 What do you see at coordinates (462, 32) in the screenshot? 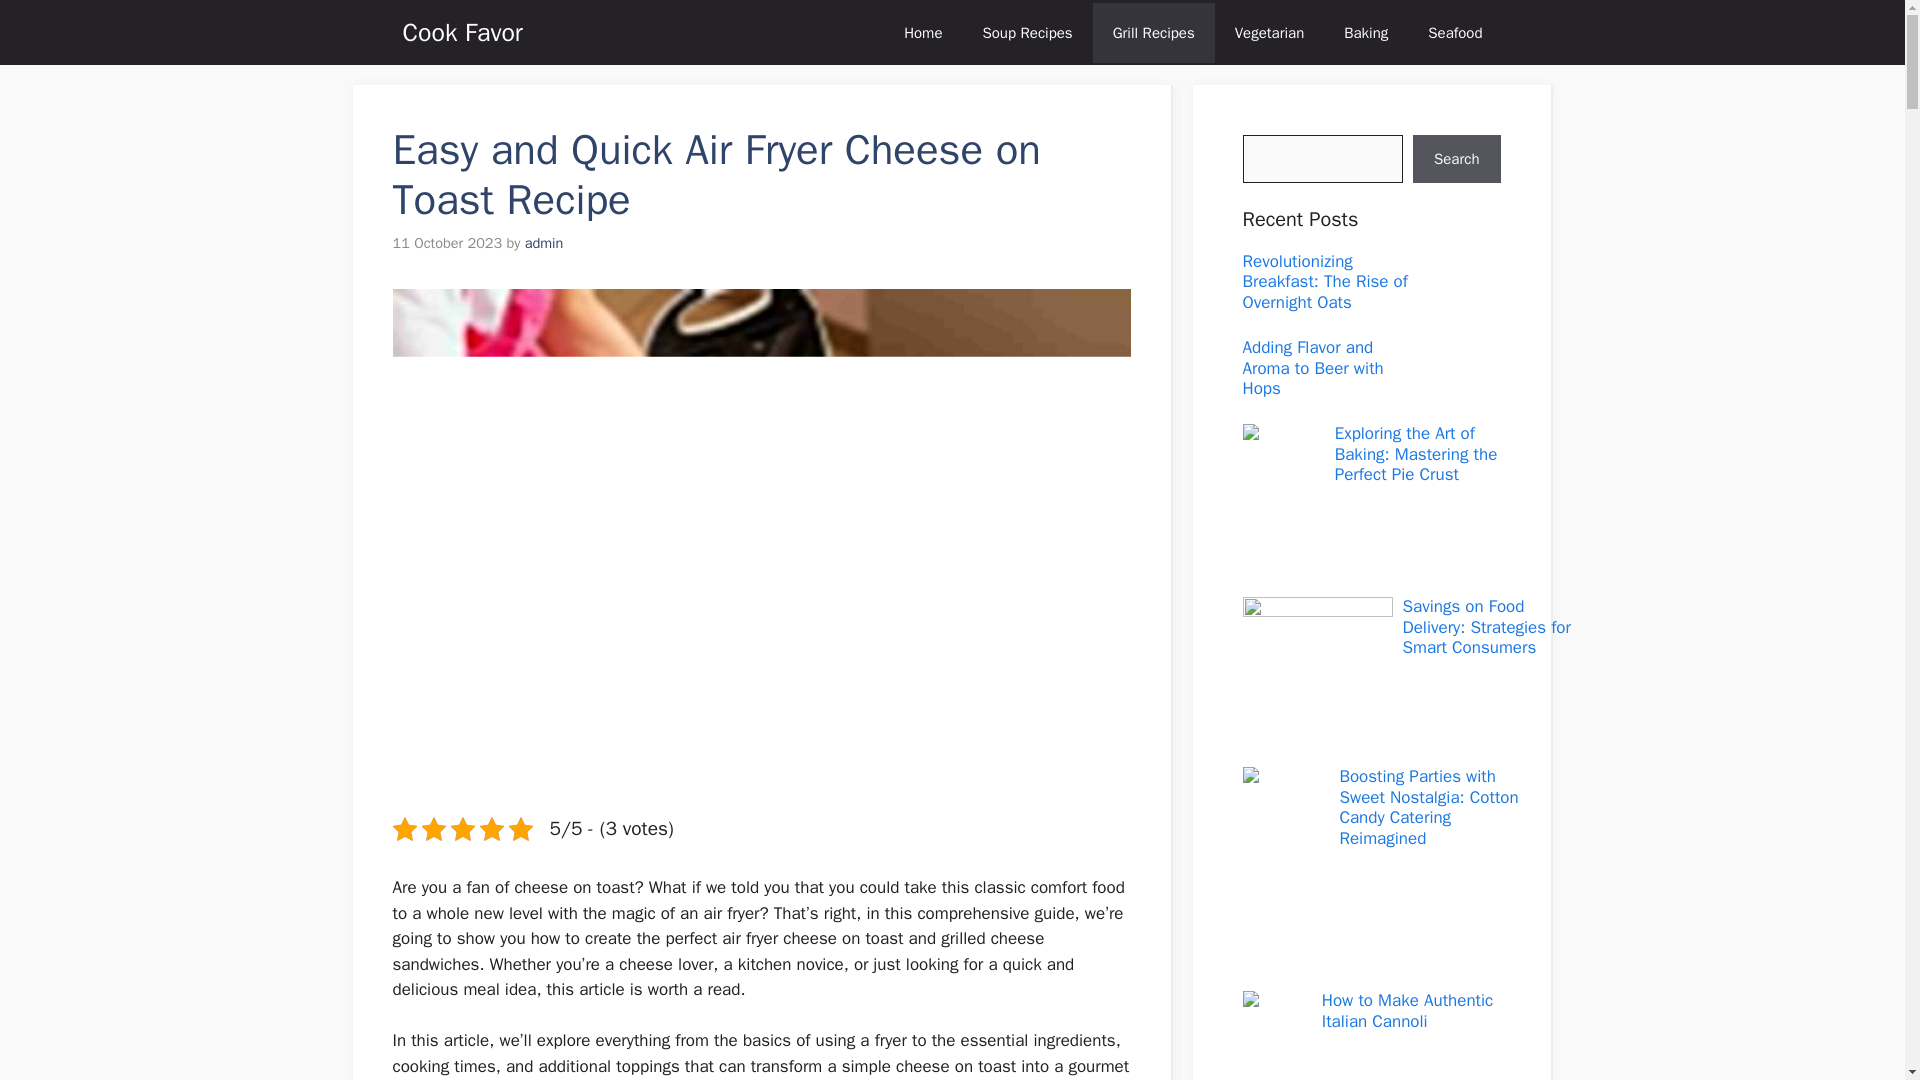
I see `Cook Favor` at bounding box center [462, 32].